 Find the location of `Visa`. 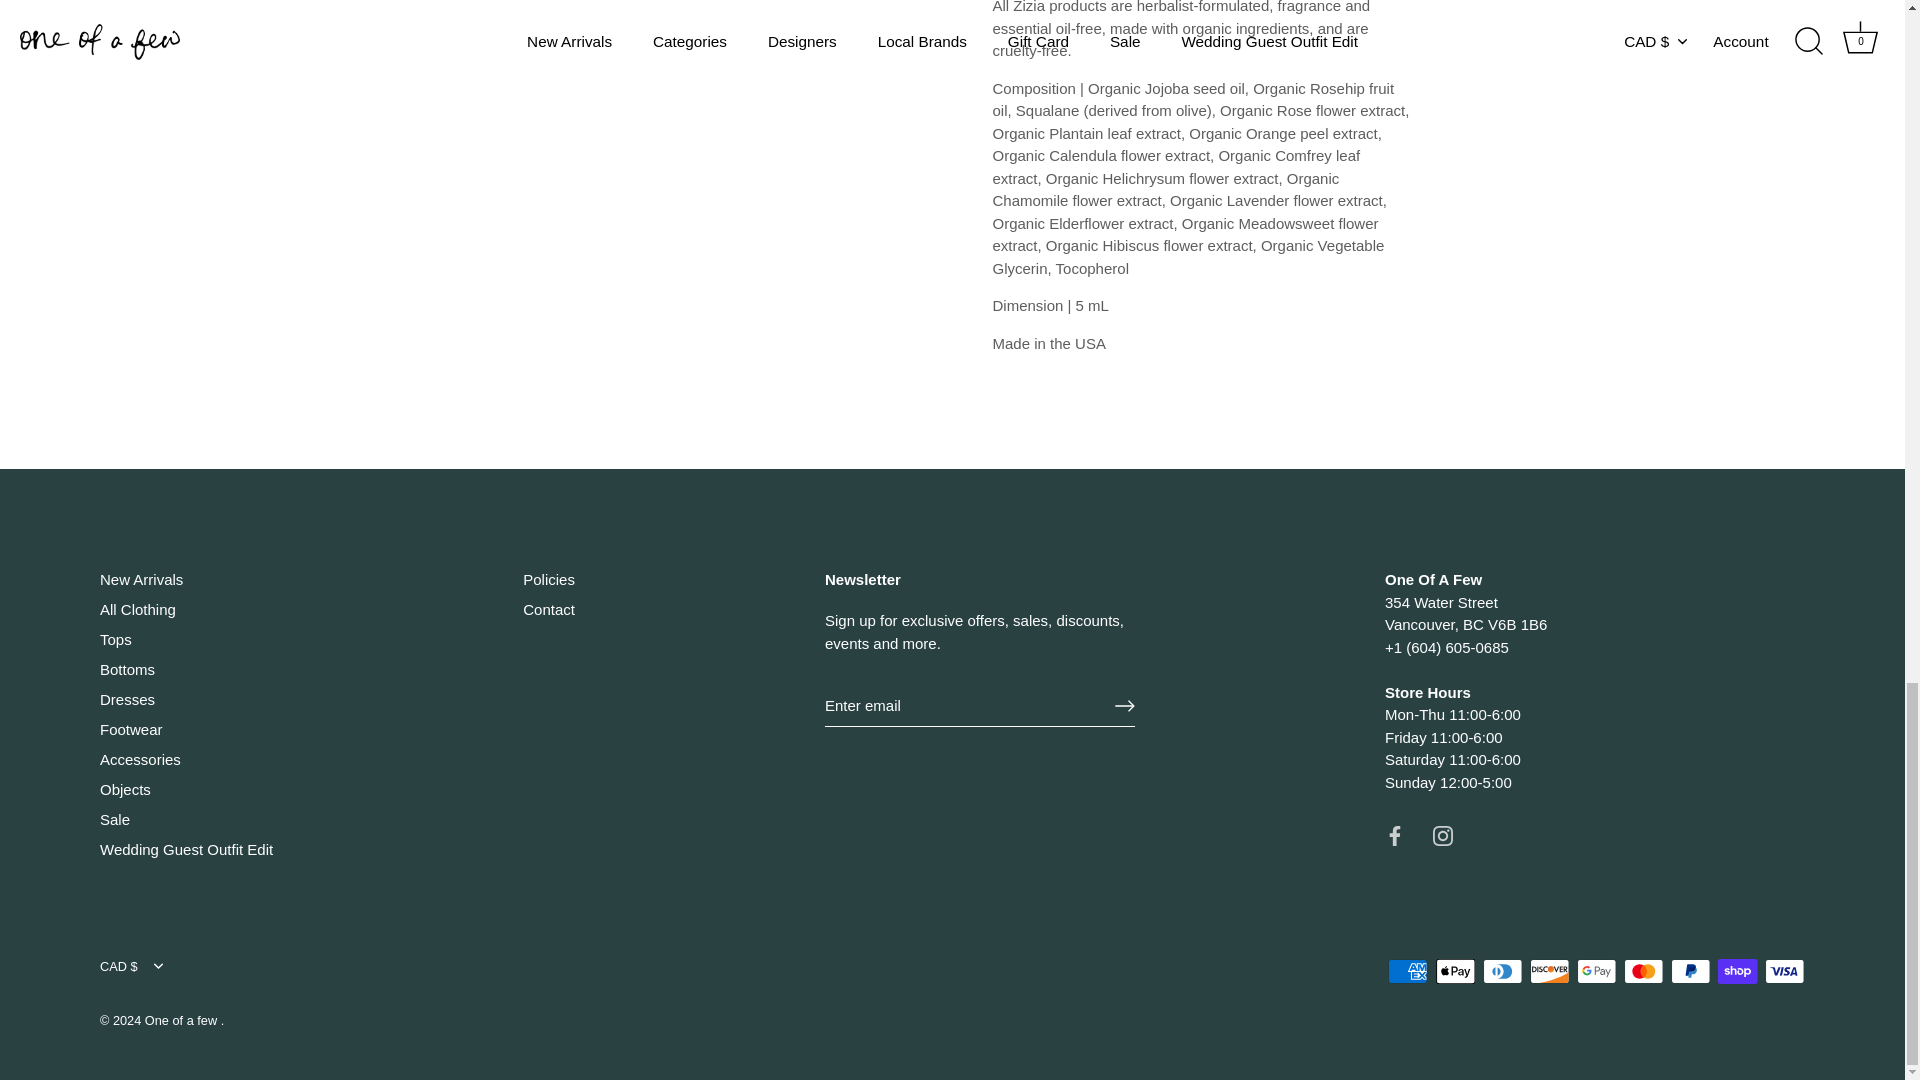

Visa is located at coordinates (1784, 971).